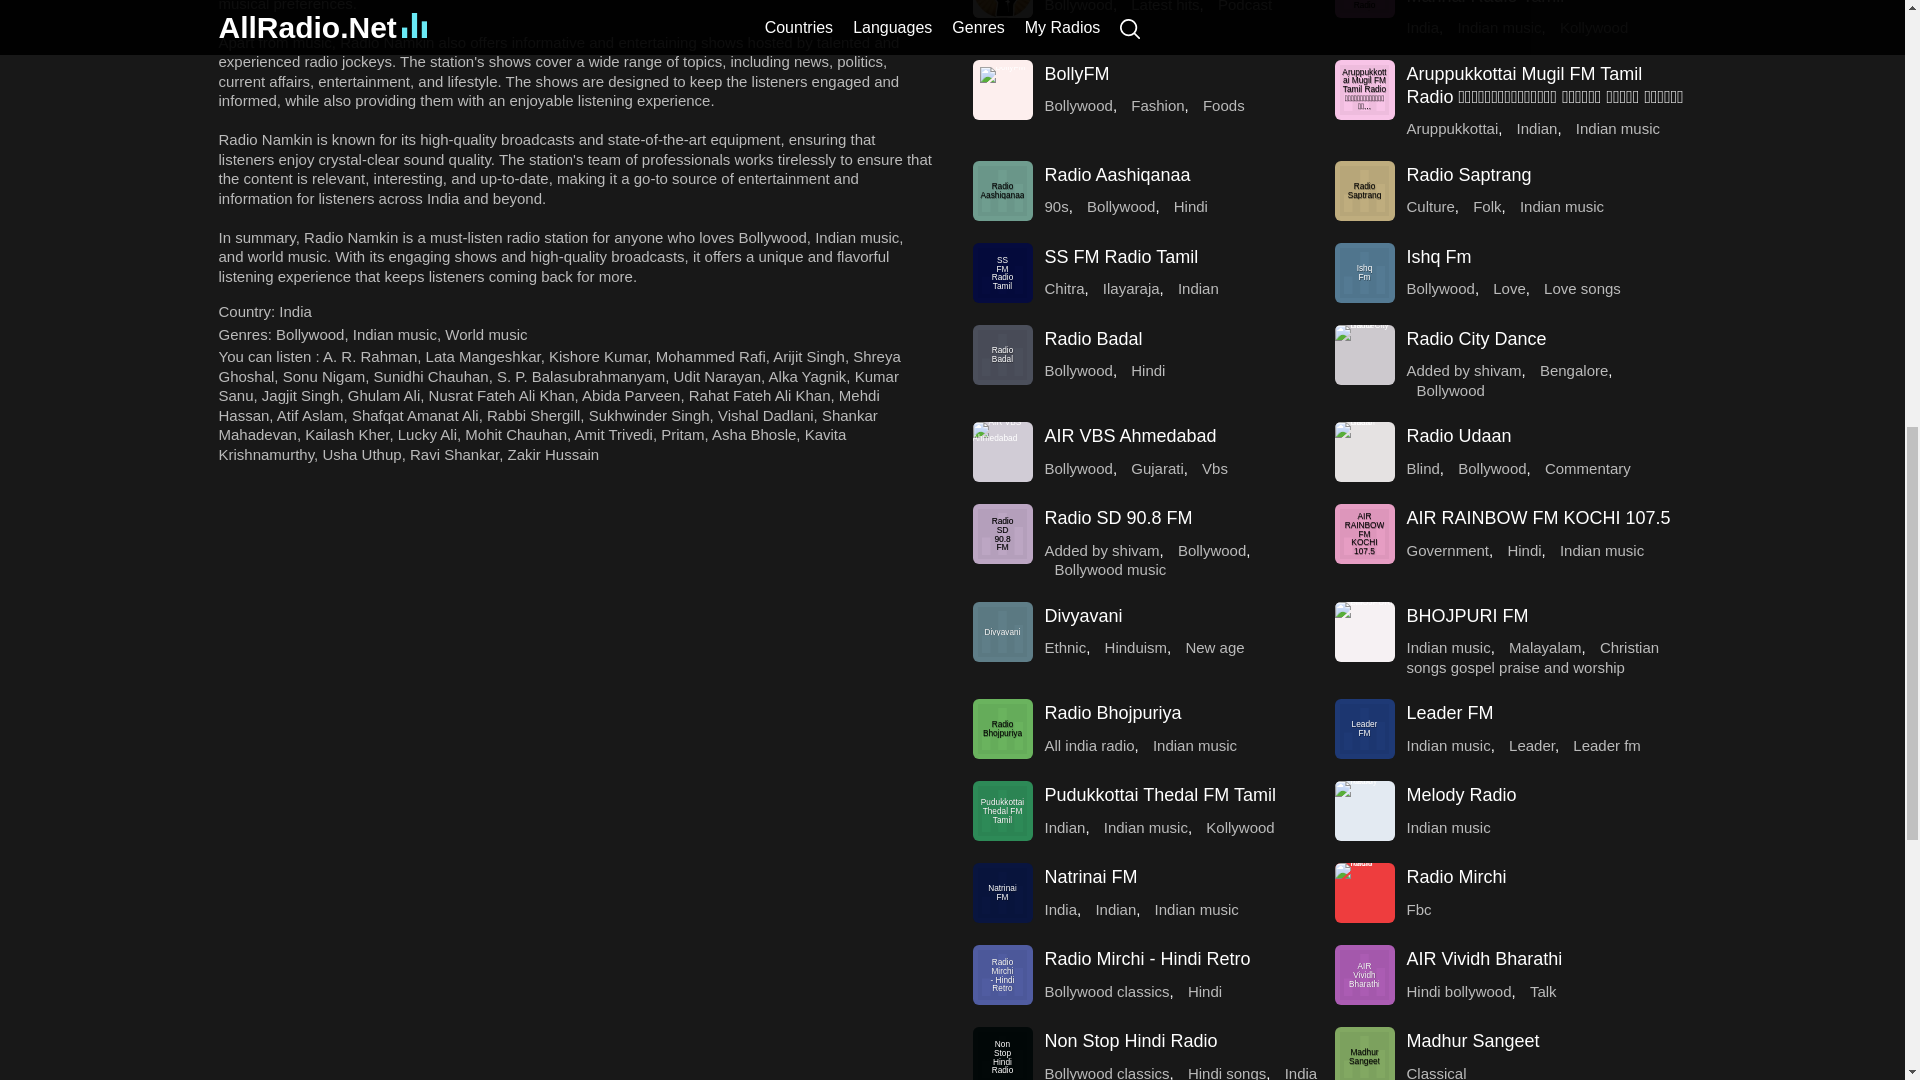  I want to click on Bollywood, so click(310, 334).